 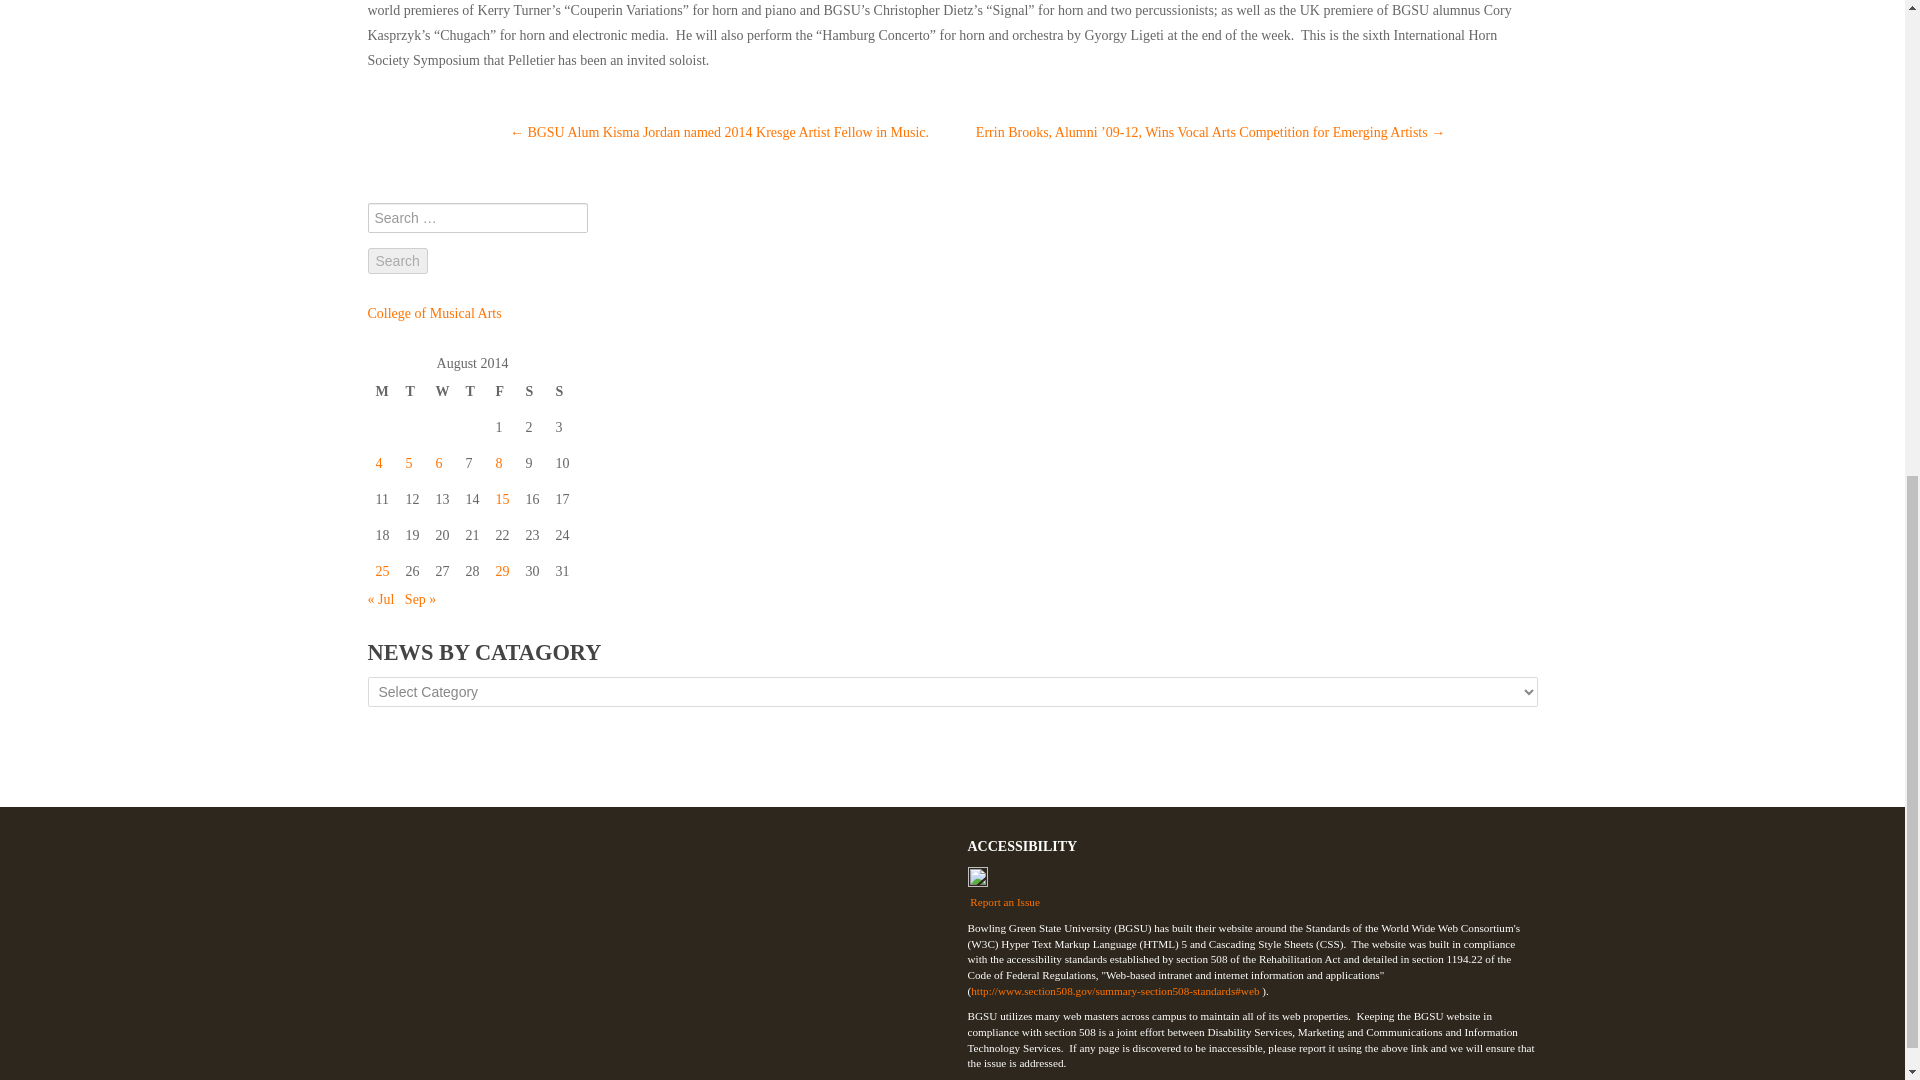 I want to click on 15, so click(x=502, y=499).